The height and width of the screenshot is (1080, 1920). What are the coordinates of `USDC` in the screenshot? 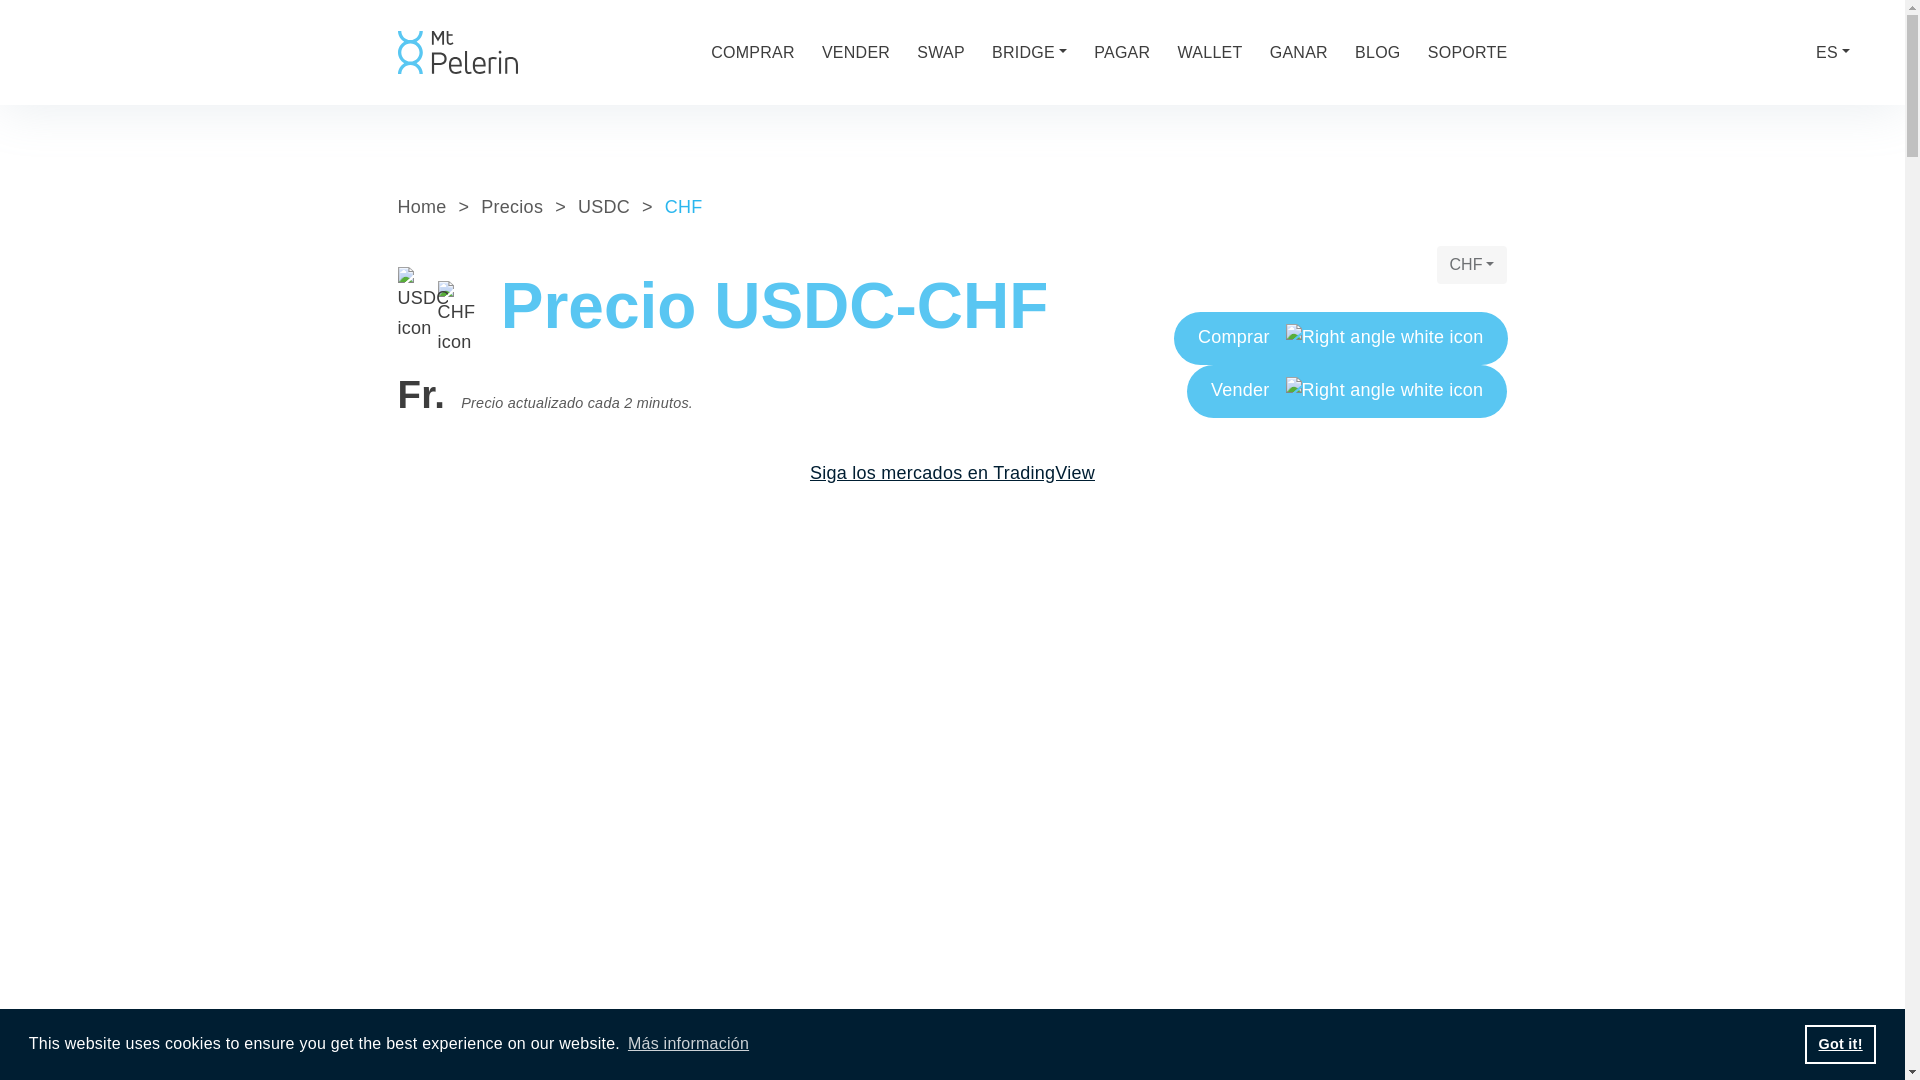 It's located at (603, 206).